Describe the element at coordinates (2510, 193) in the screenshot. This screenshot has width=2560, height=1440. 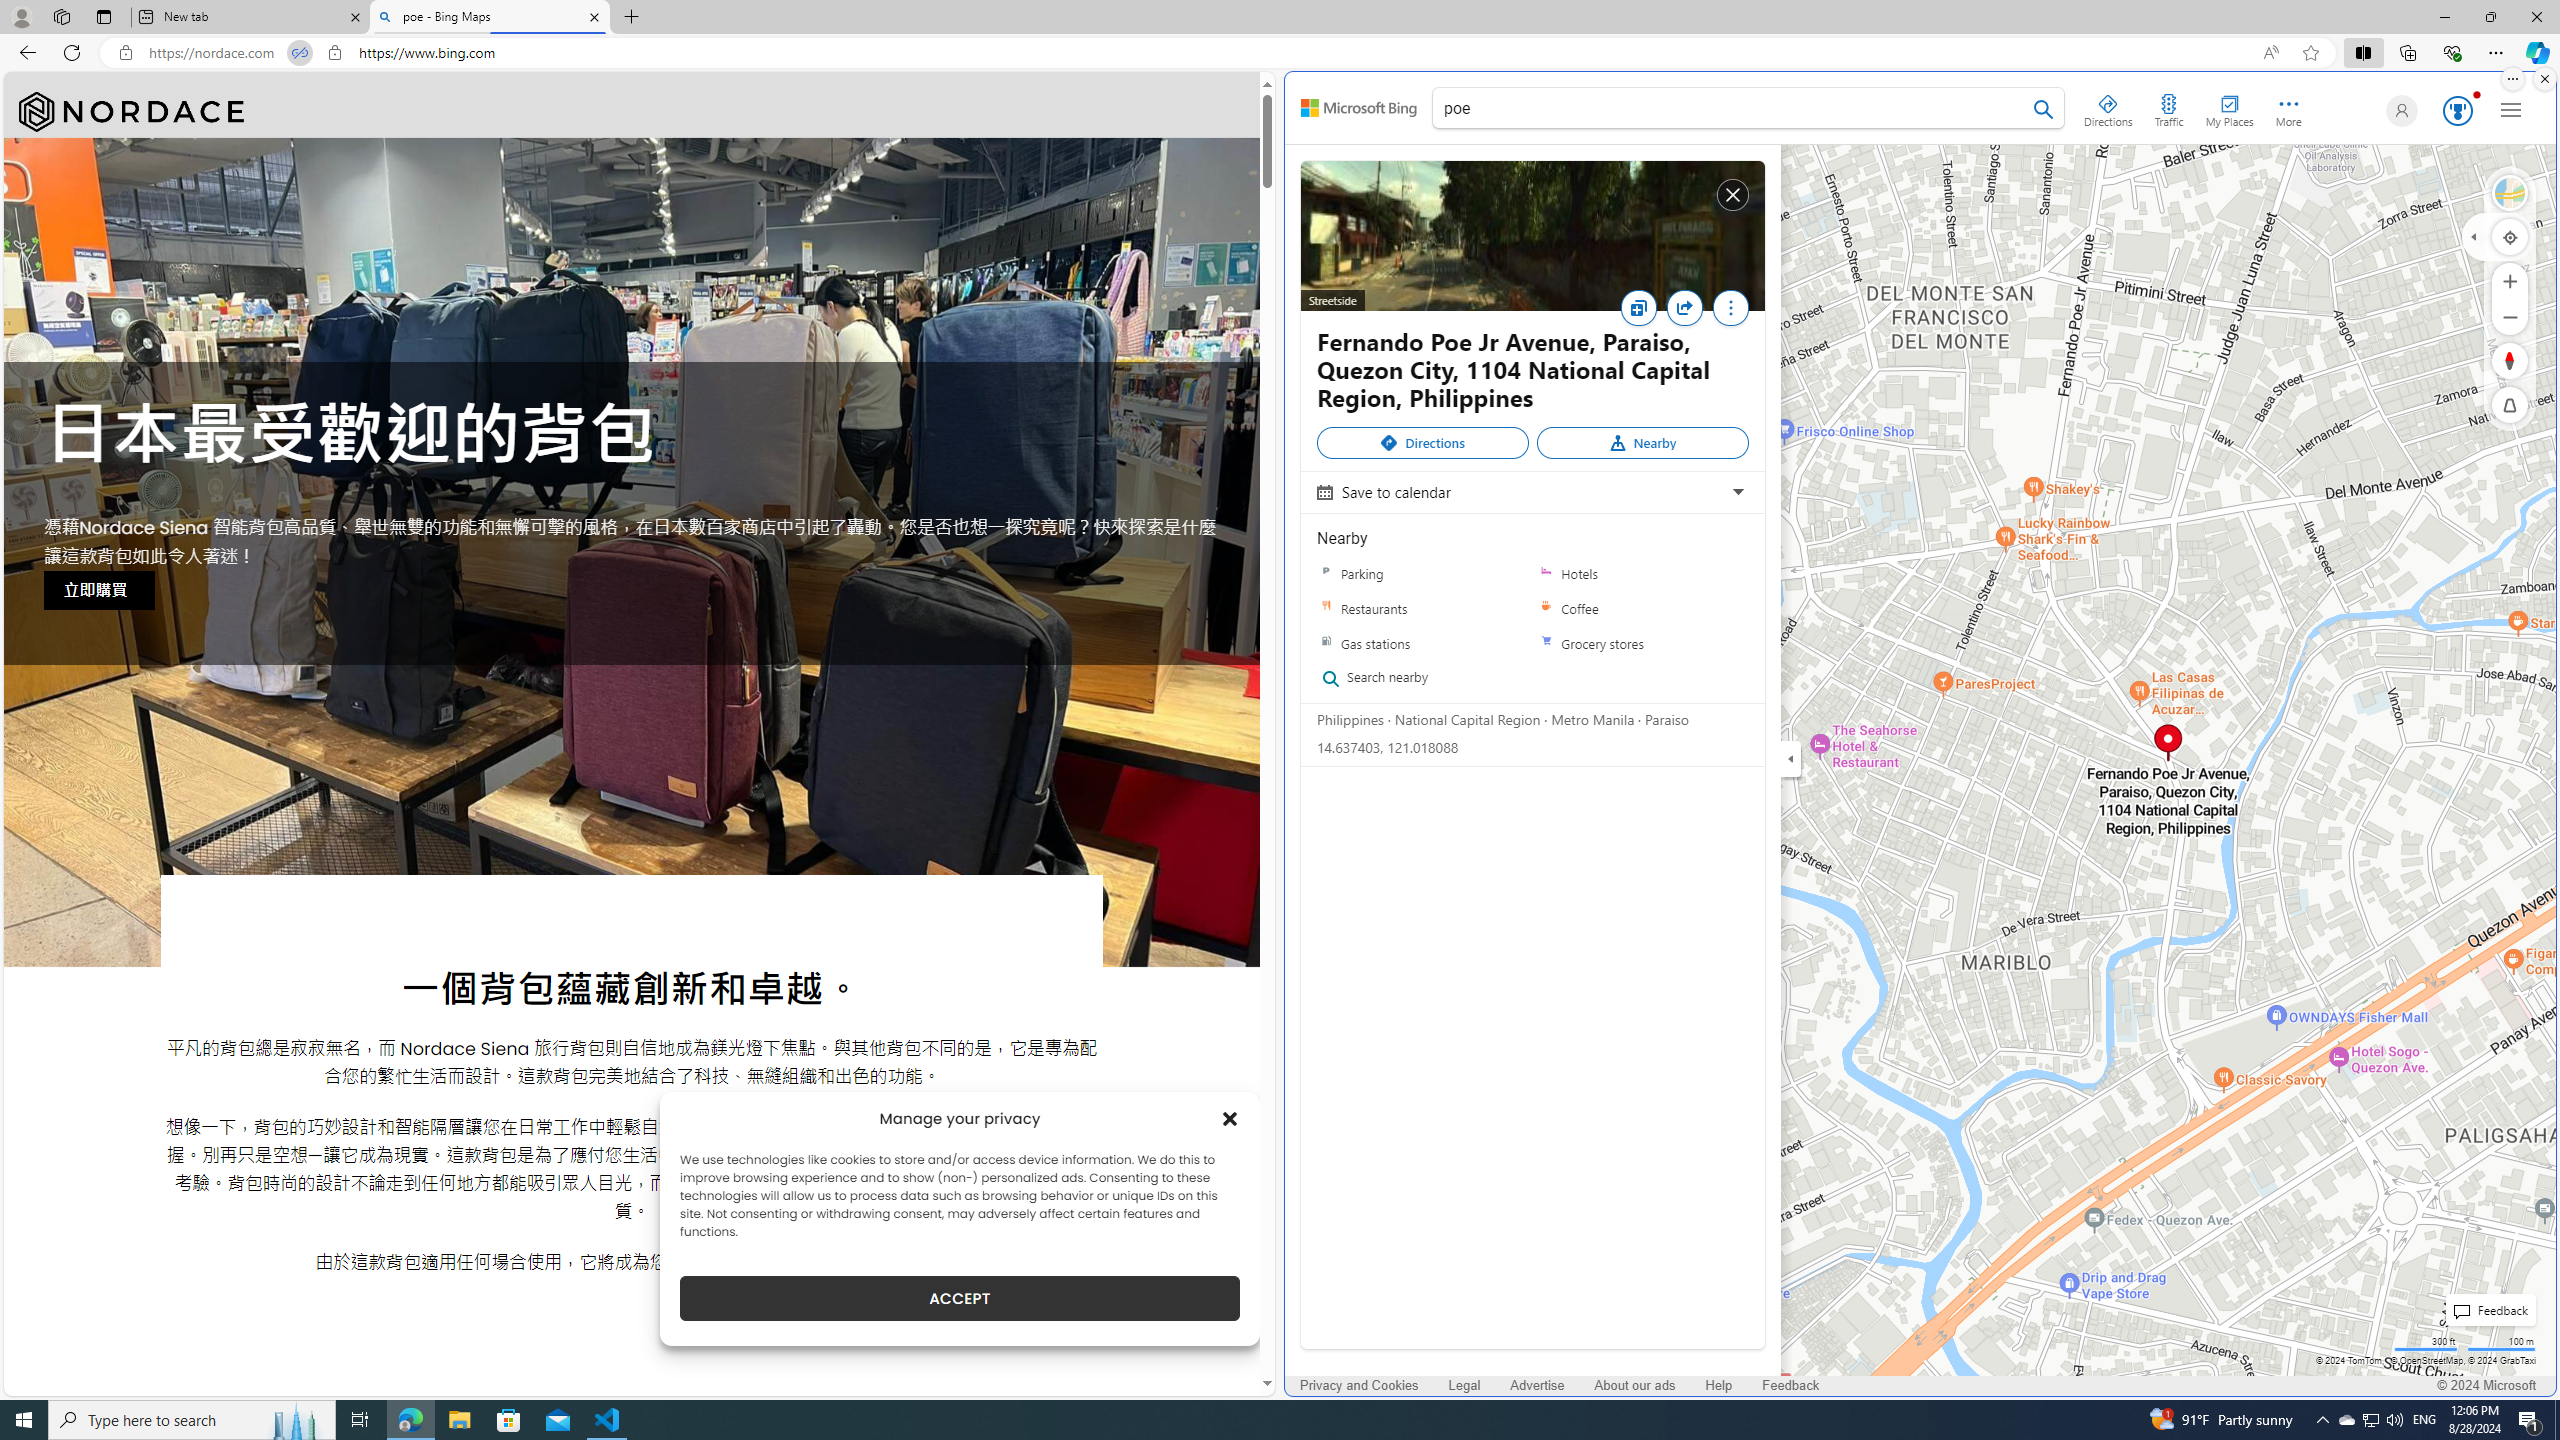
I see `Streetside` at that location.